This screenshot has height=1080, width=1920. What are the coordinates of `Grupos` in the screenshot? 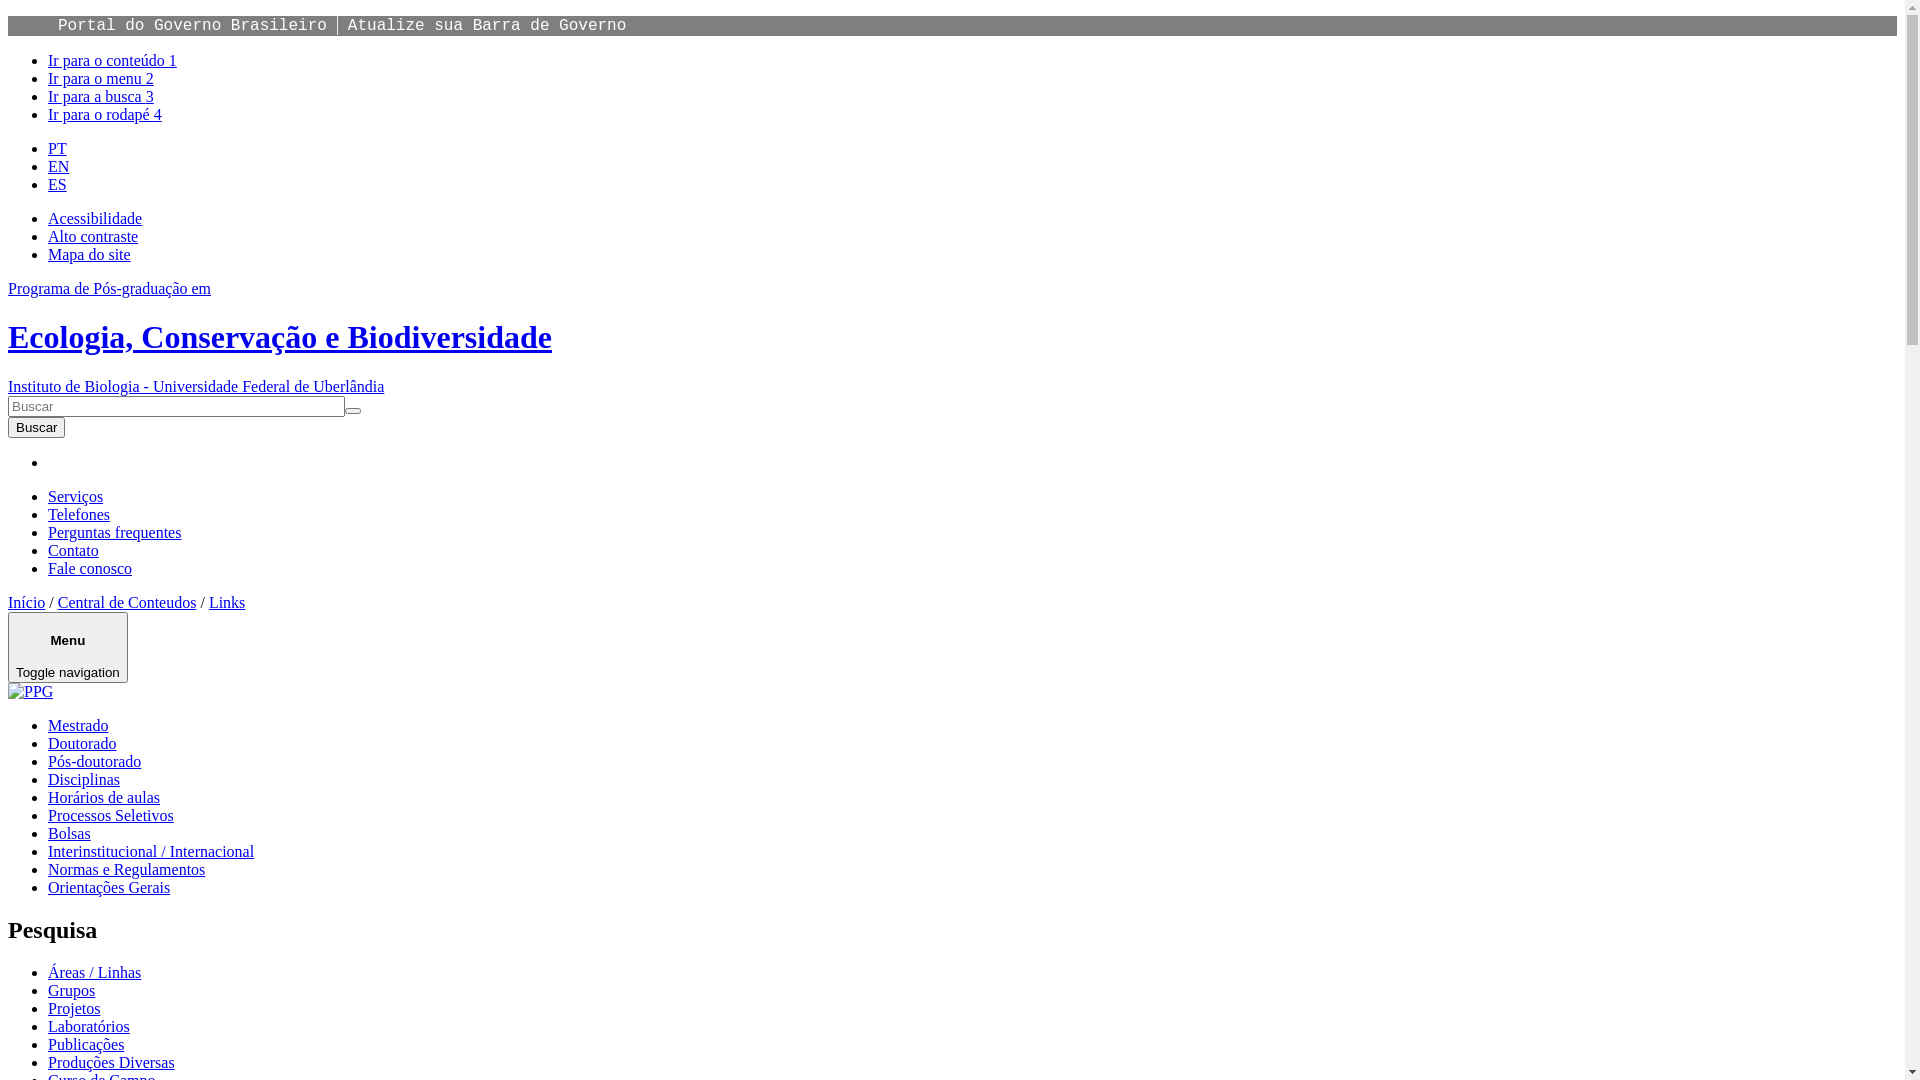 It's located at (72, 990).